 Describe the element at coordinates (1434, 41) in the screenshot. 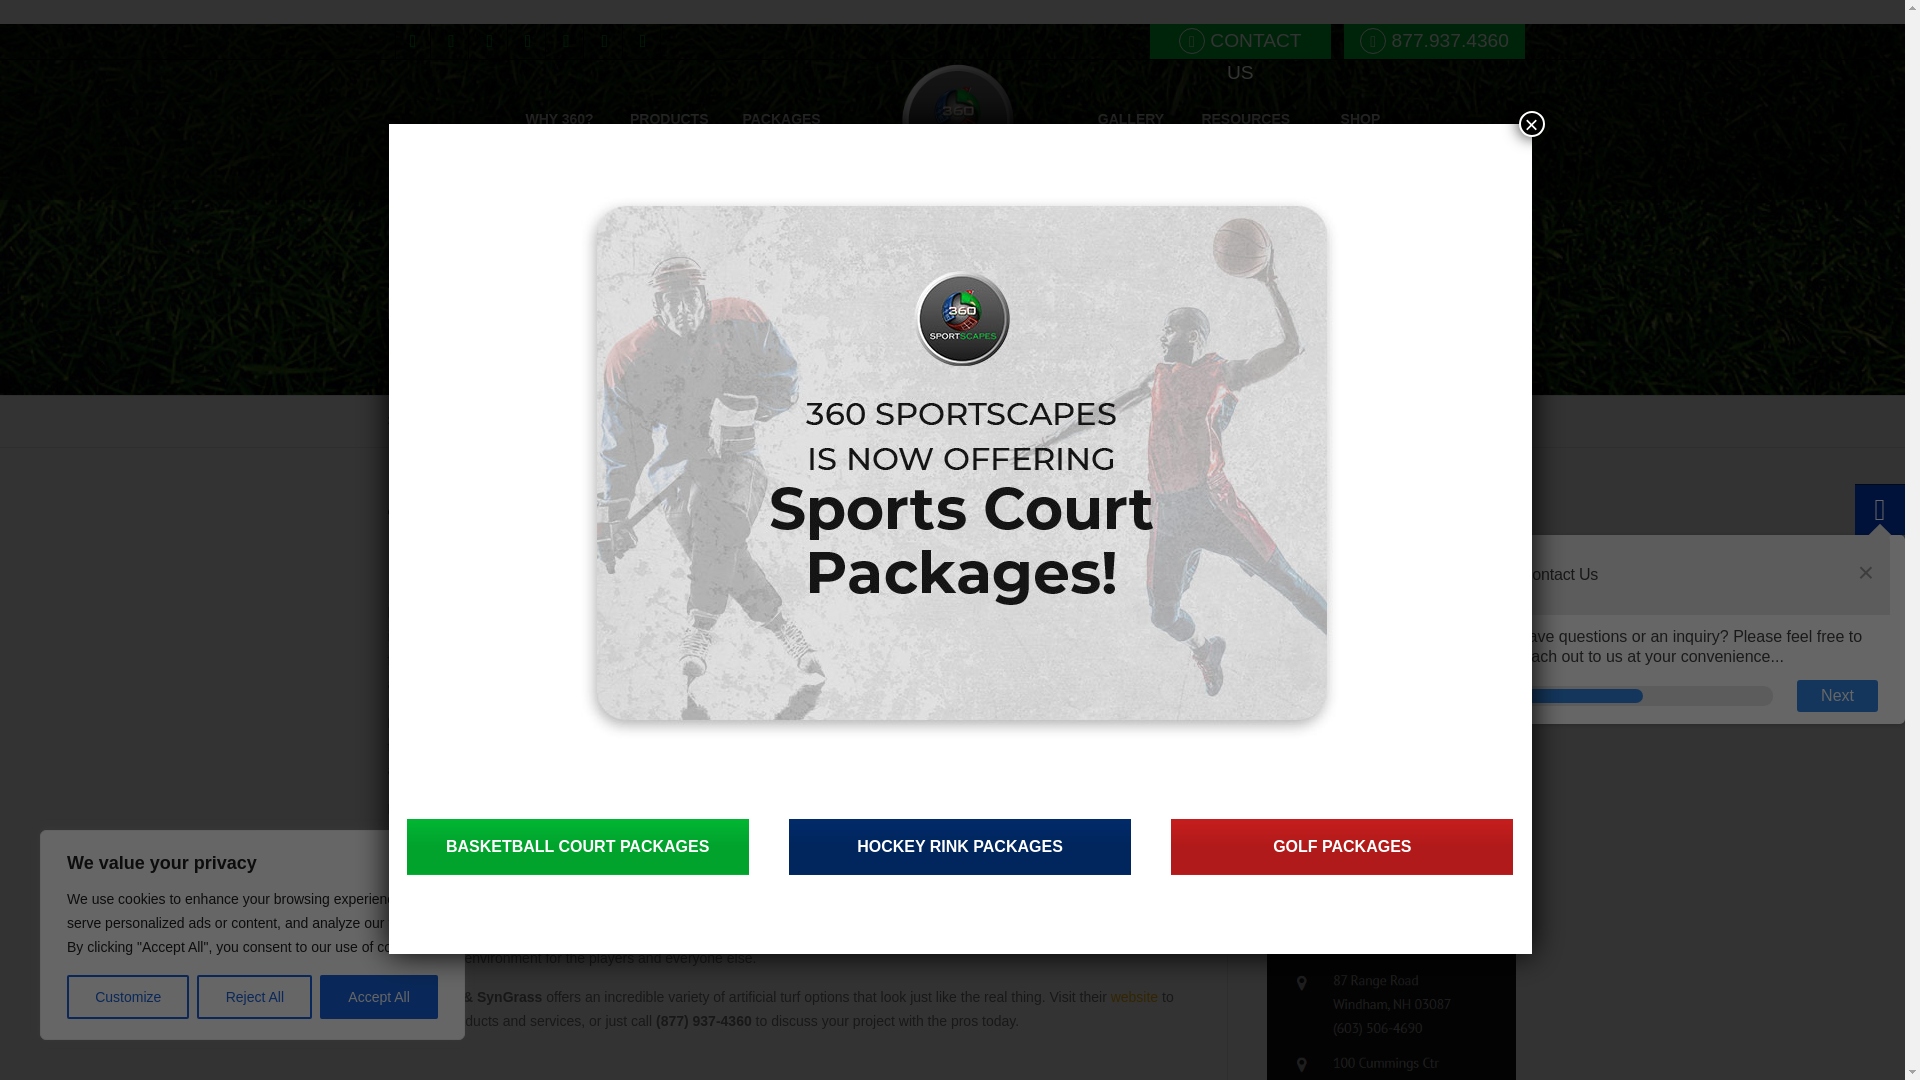

I see `877.937.4360` at that location.